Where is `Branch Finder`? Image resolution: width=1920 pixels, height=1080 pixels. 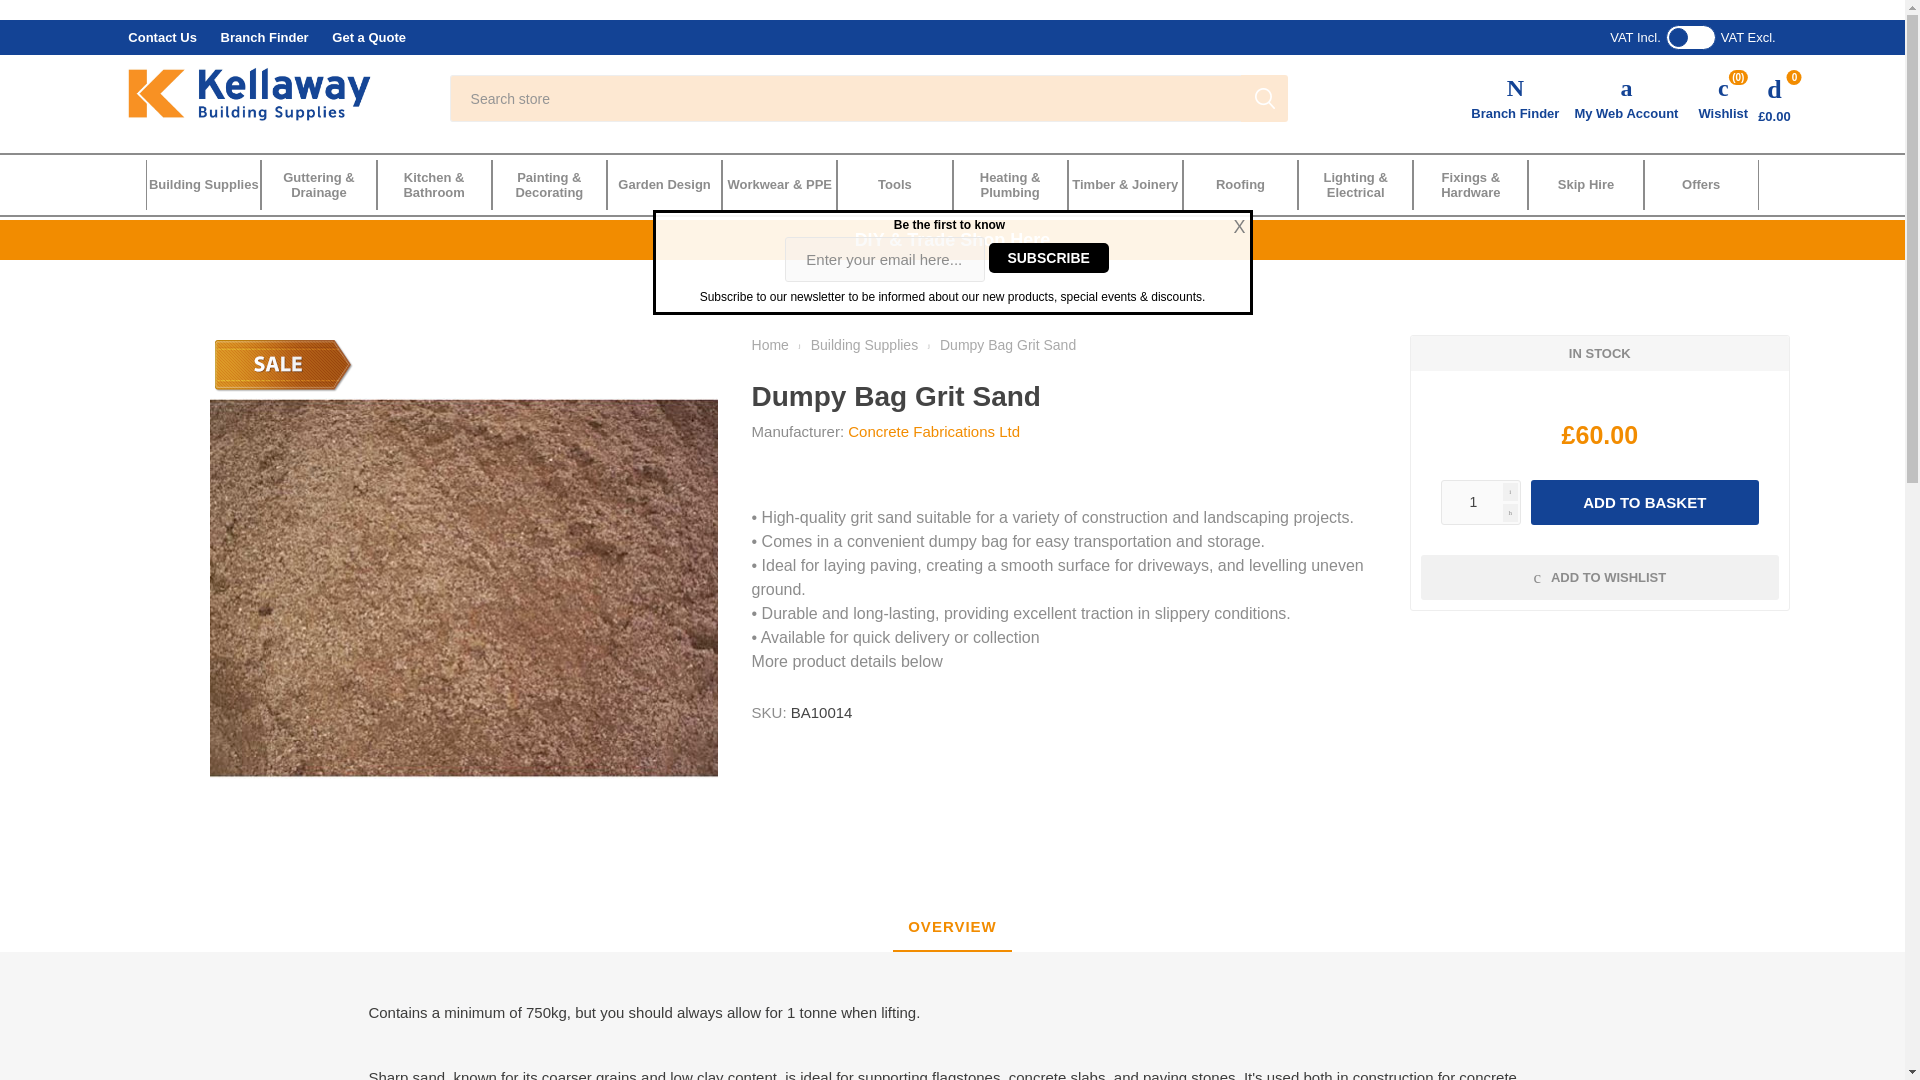
Branch Finder is located at coordinates (264, 38).